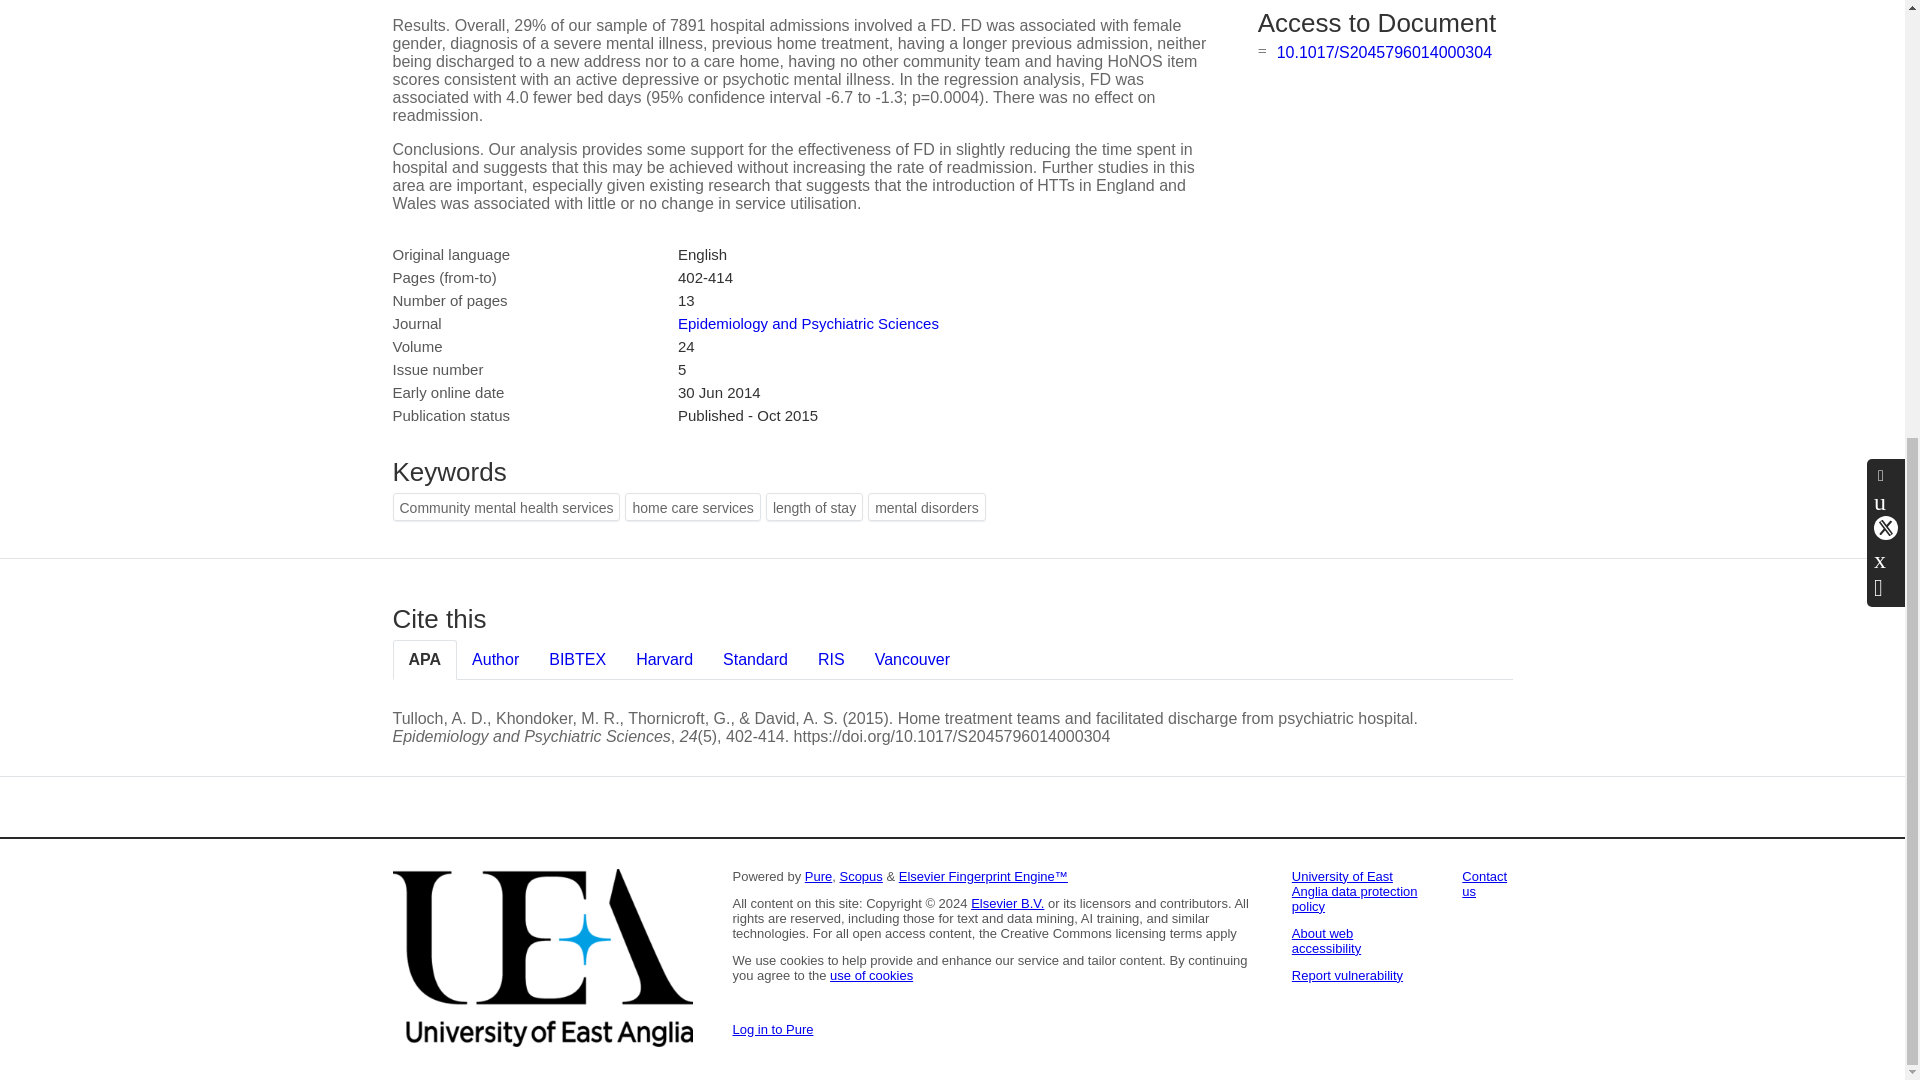 This screenshot has width=1920, height=1080. I want to click on Pure, so click(818, 876).